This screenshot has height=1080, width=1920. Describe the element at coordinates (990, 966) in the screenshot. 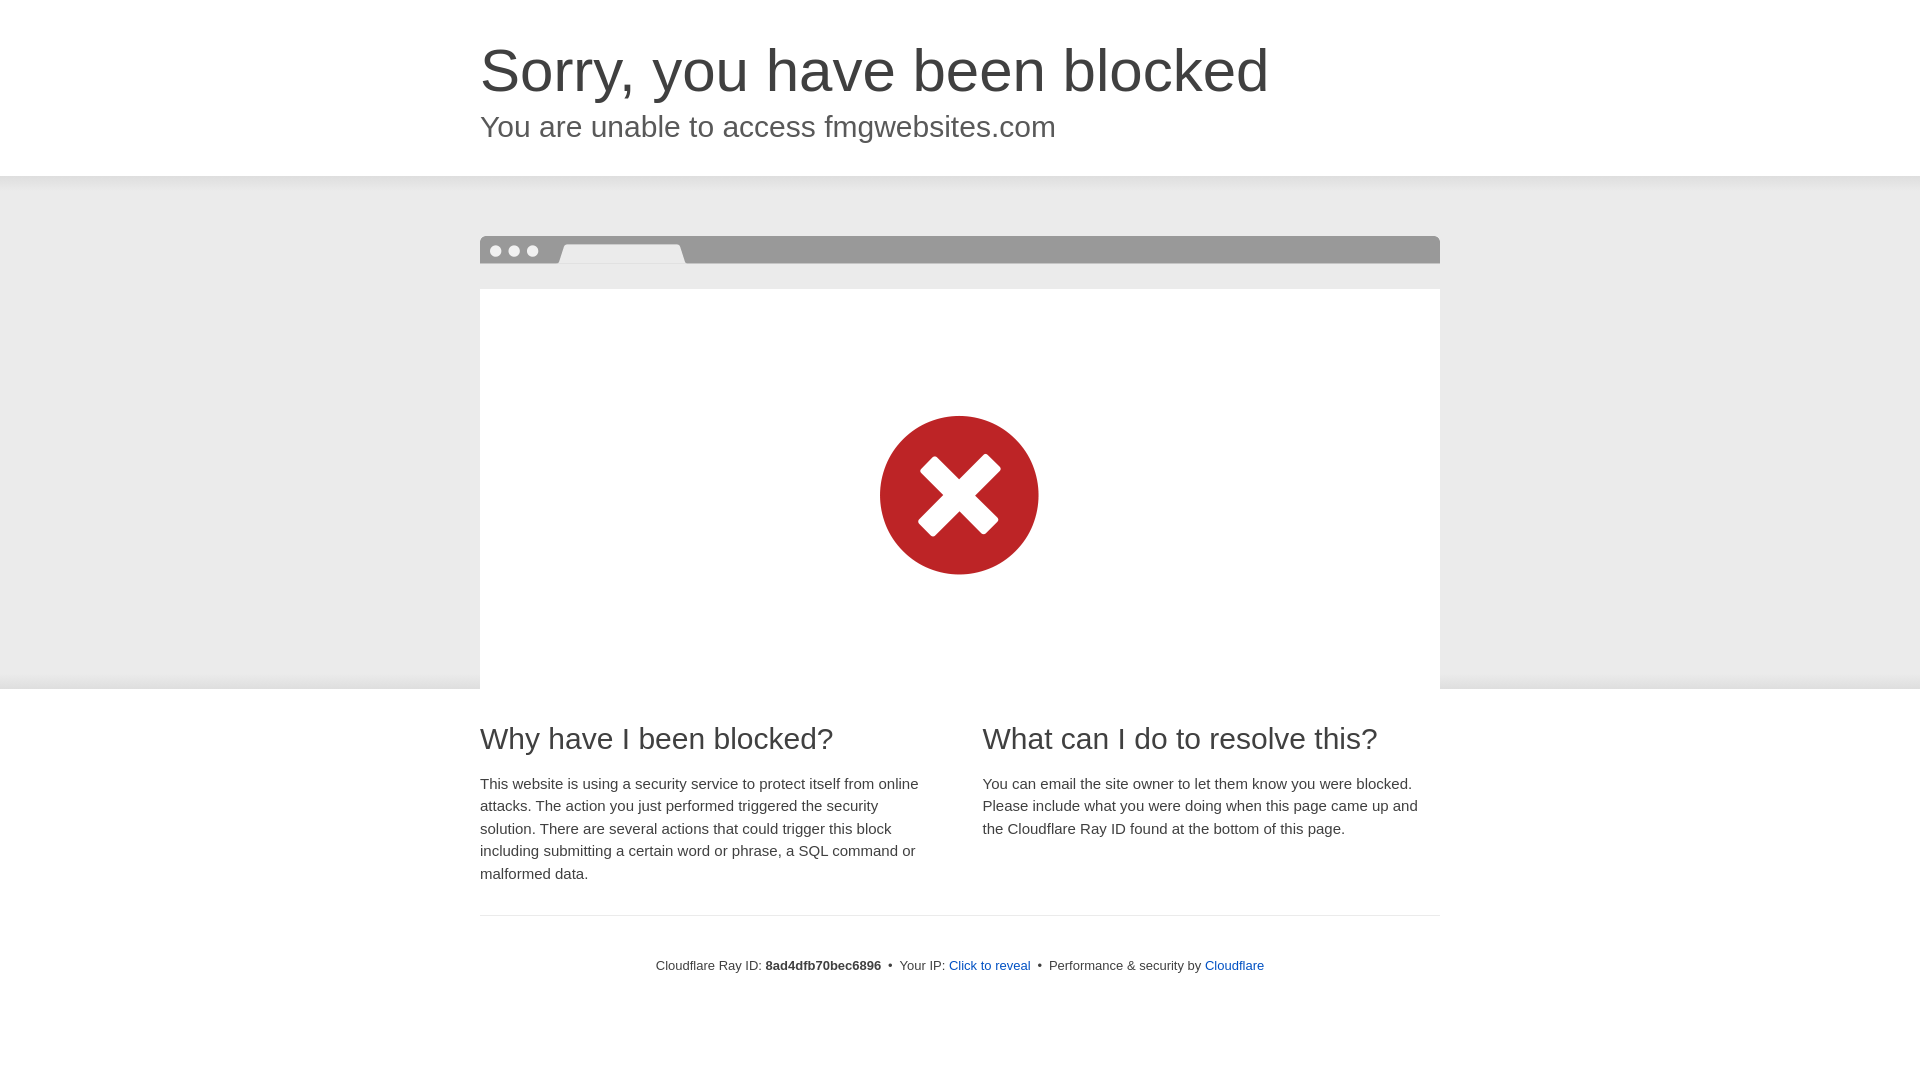

I see `Click to reveal` at that location.